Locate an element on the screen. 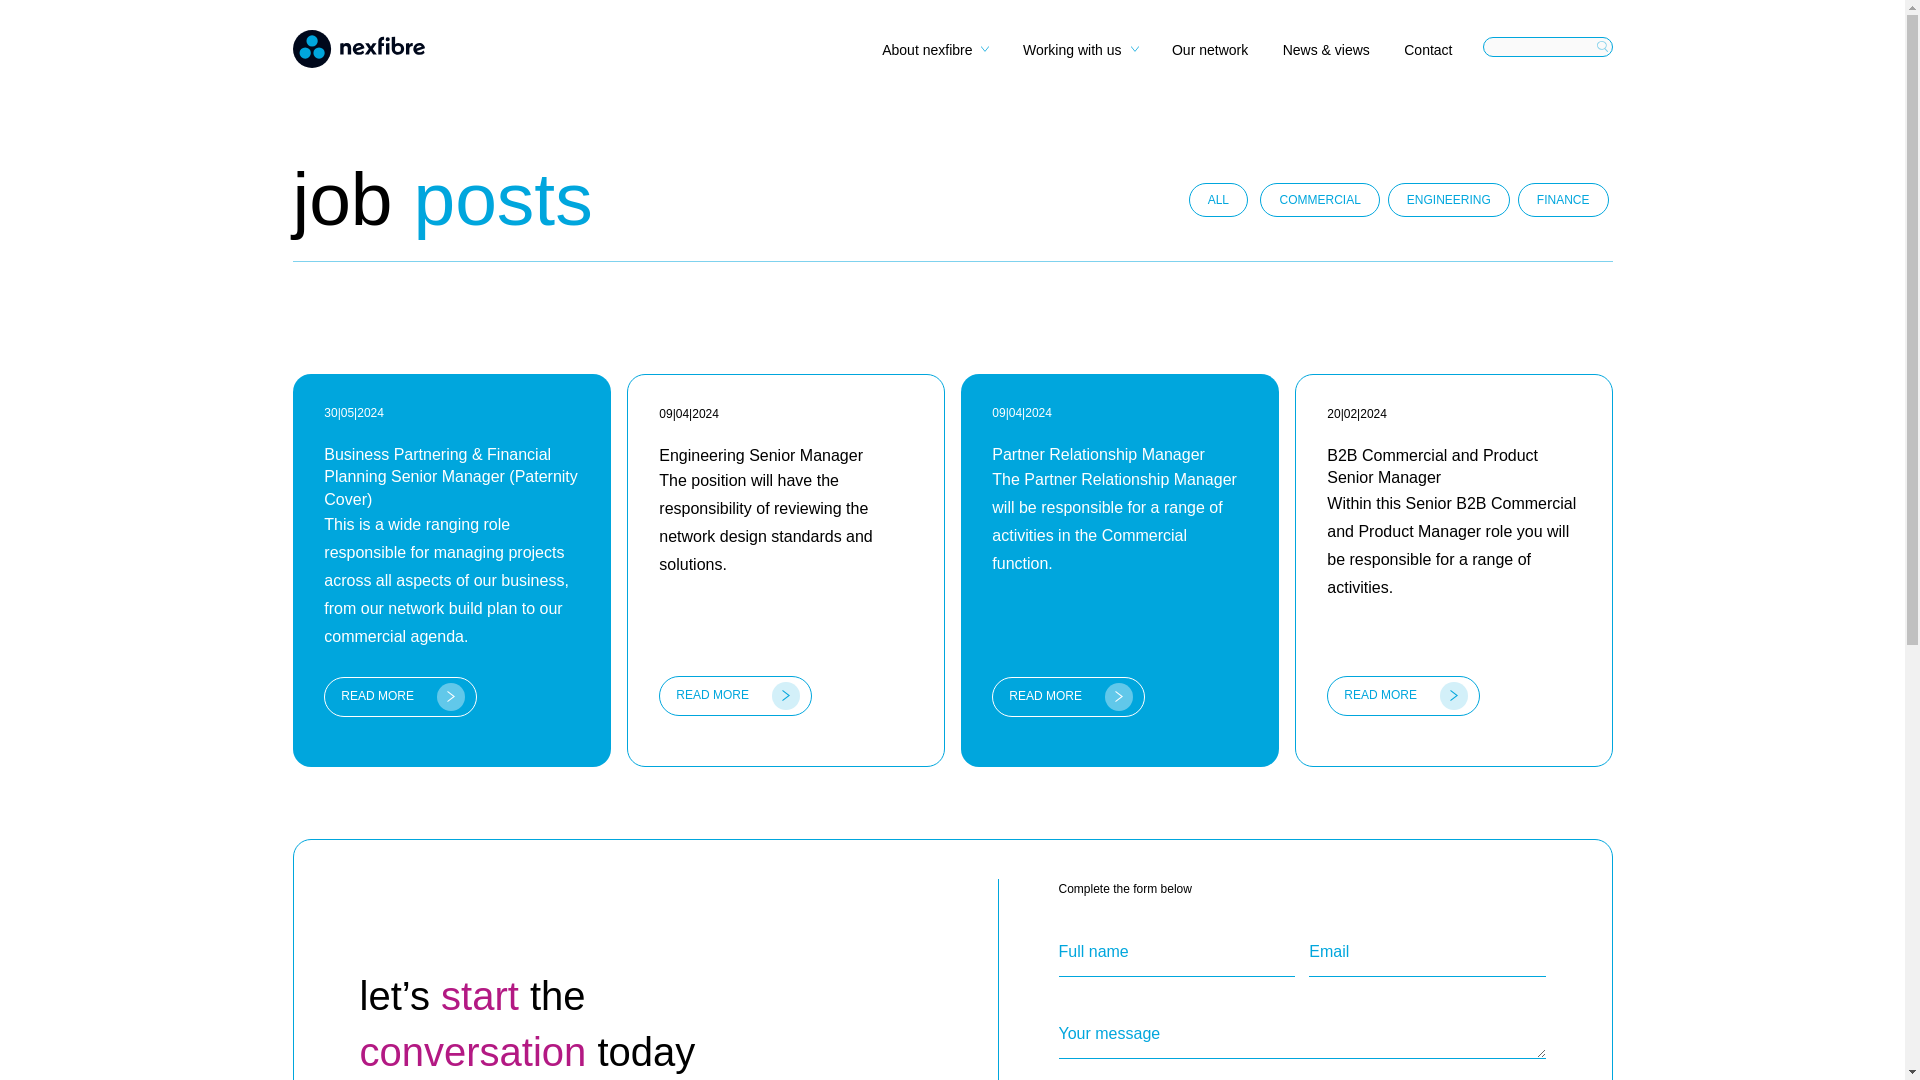  Contact is located at coordinates (1427, 55).